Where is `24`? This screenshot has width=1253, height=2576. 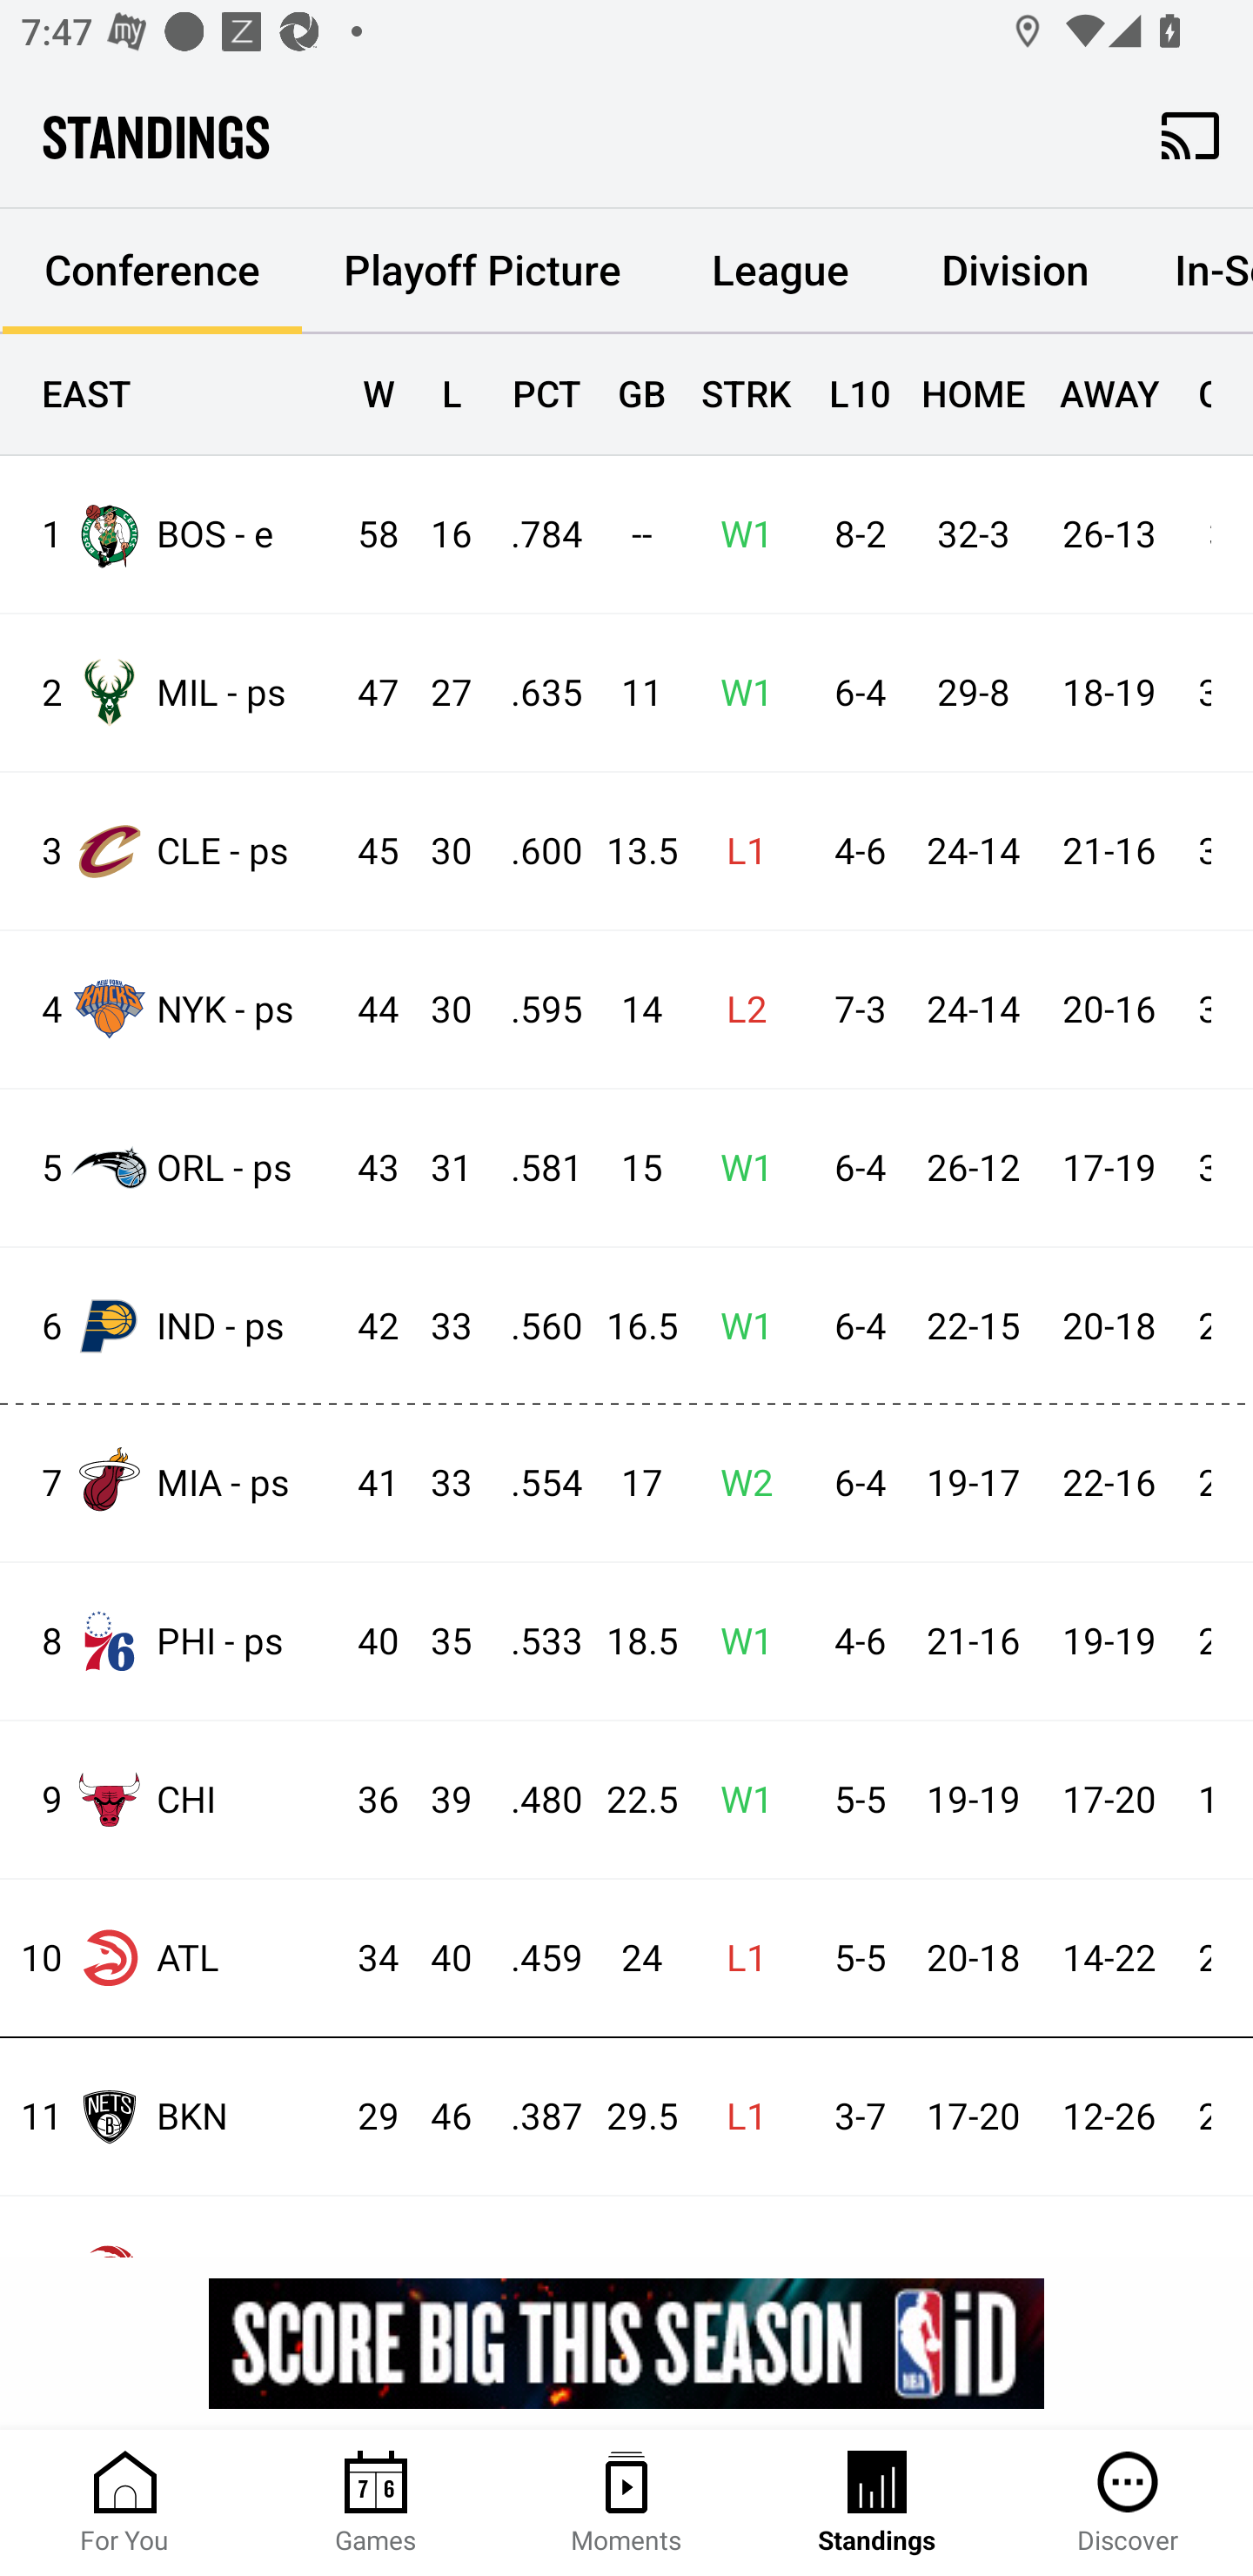
24 is located at coordinates (628, 1958).